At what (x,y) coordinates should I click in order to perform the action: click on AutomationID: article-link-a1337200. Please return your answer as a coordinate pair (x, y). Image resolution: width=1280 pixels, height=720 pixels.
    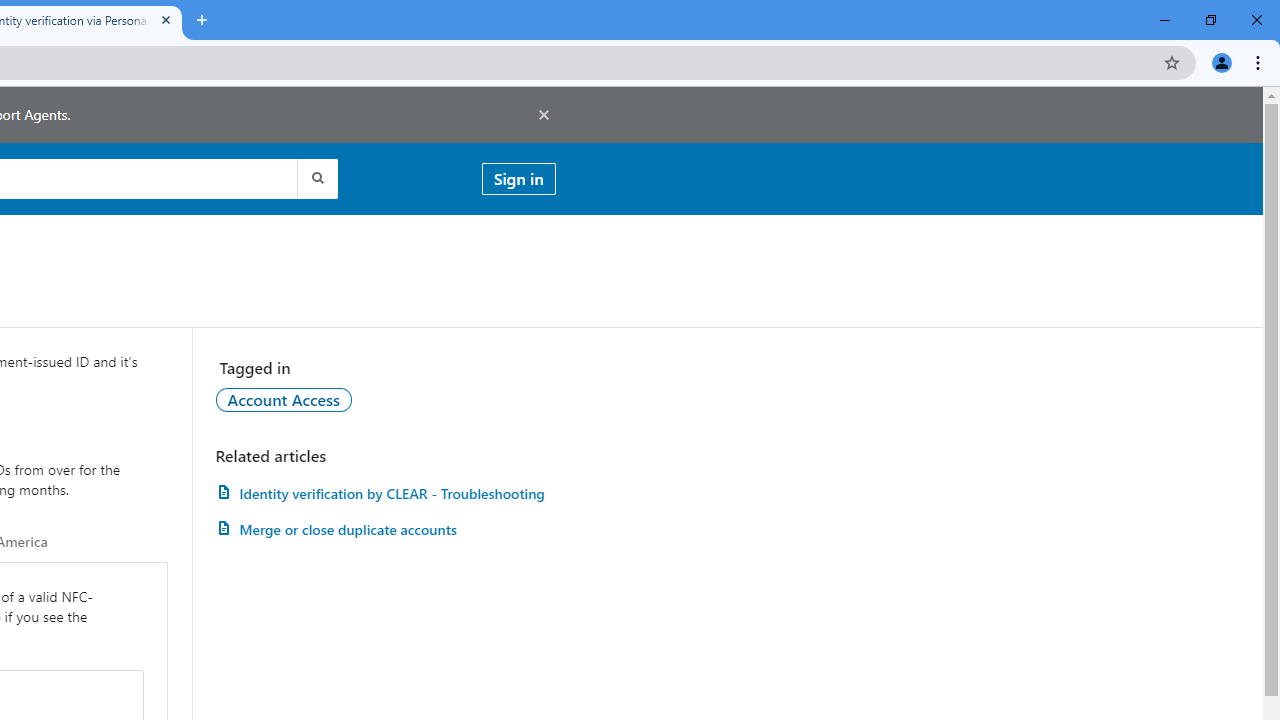
    Looking at the image, I should click on (385, 530).